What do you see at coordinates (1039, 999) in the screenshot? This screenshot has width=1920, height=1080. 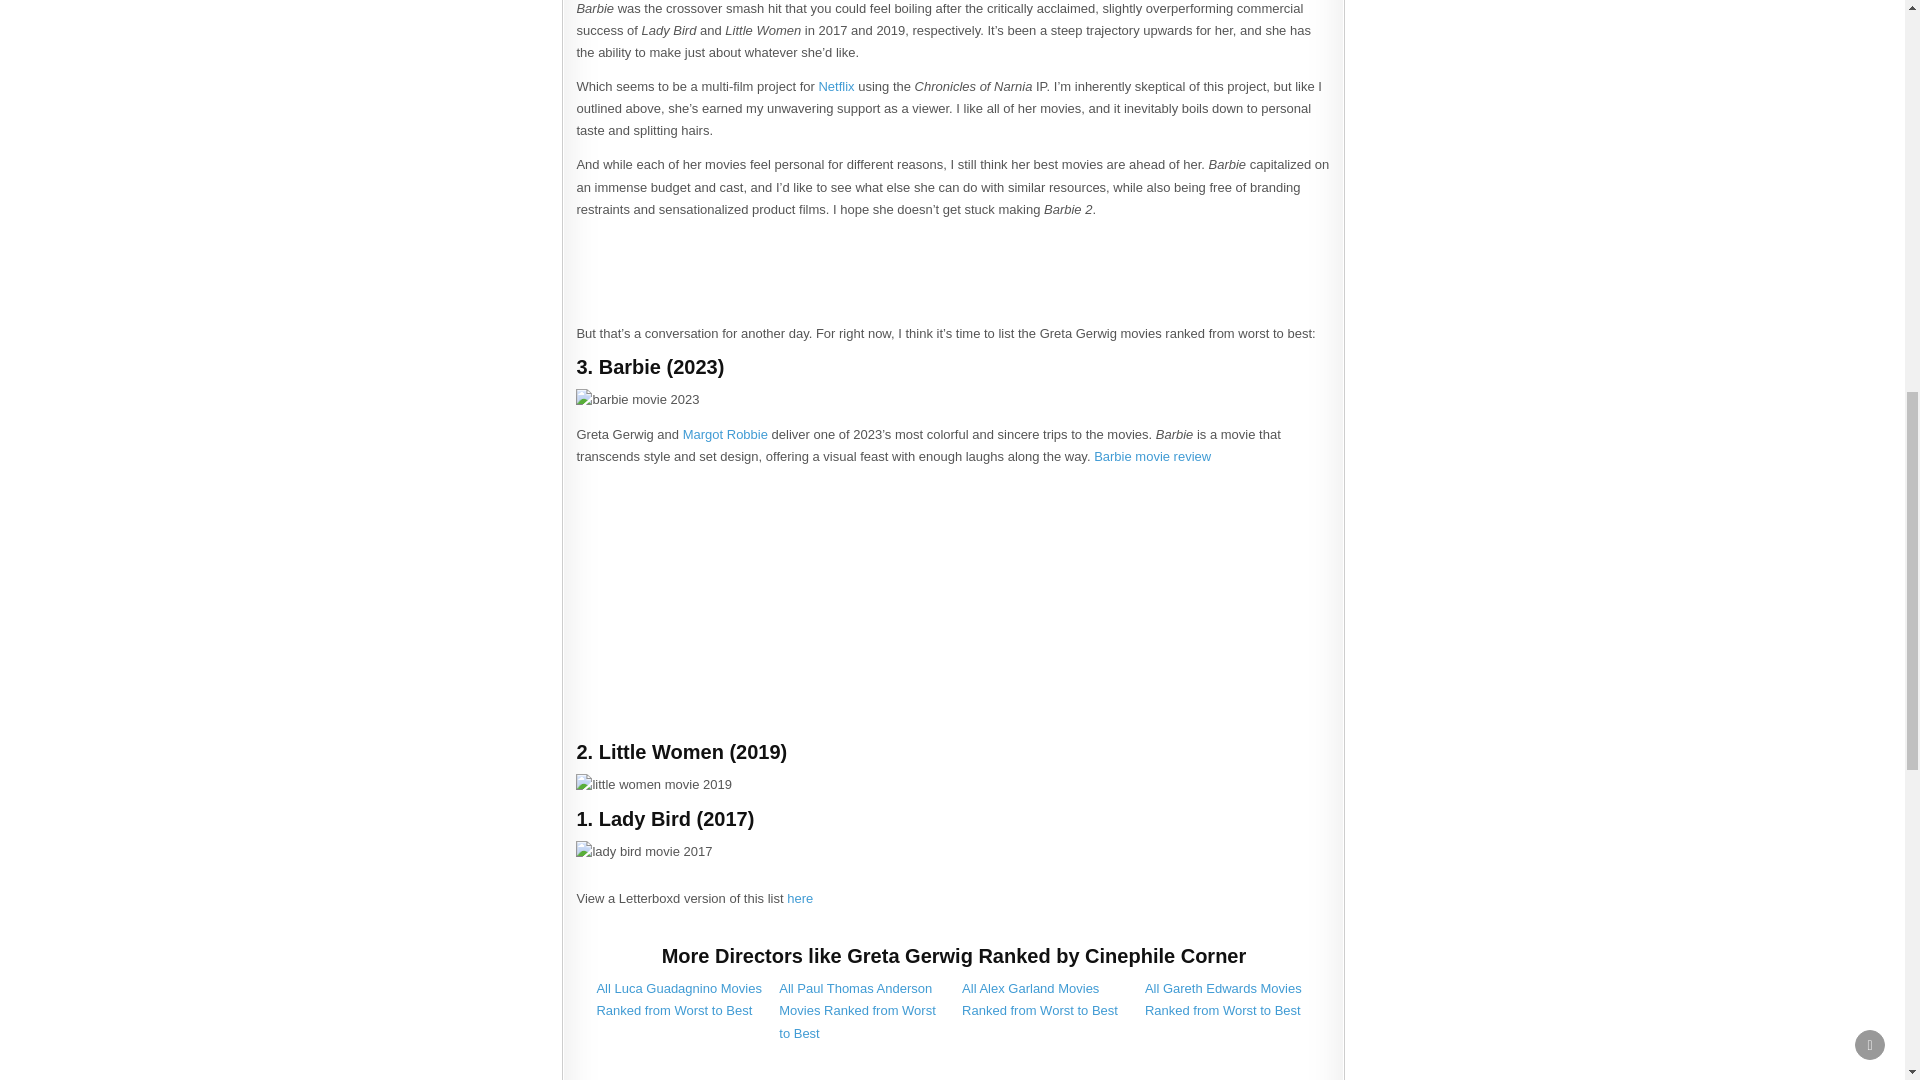 I see `All Alex Garland Movies Ranked from Worst to Best` at bounding box center [1039, 999].